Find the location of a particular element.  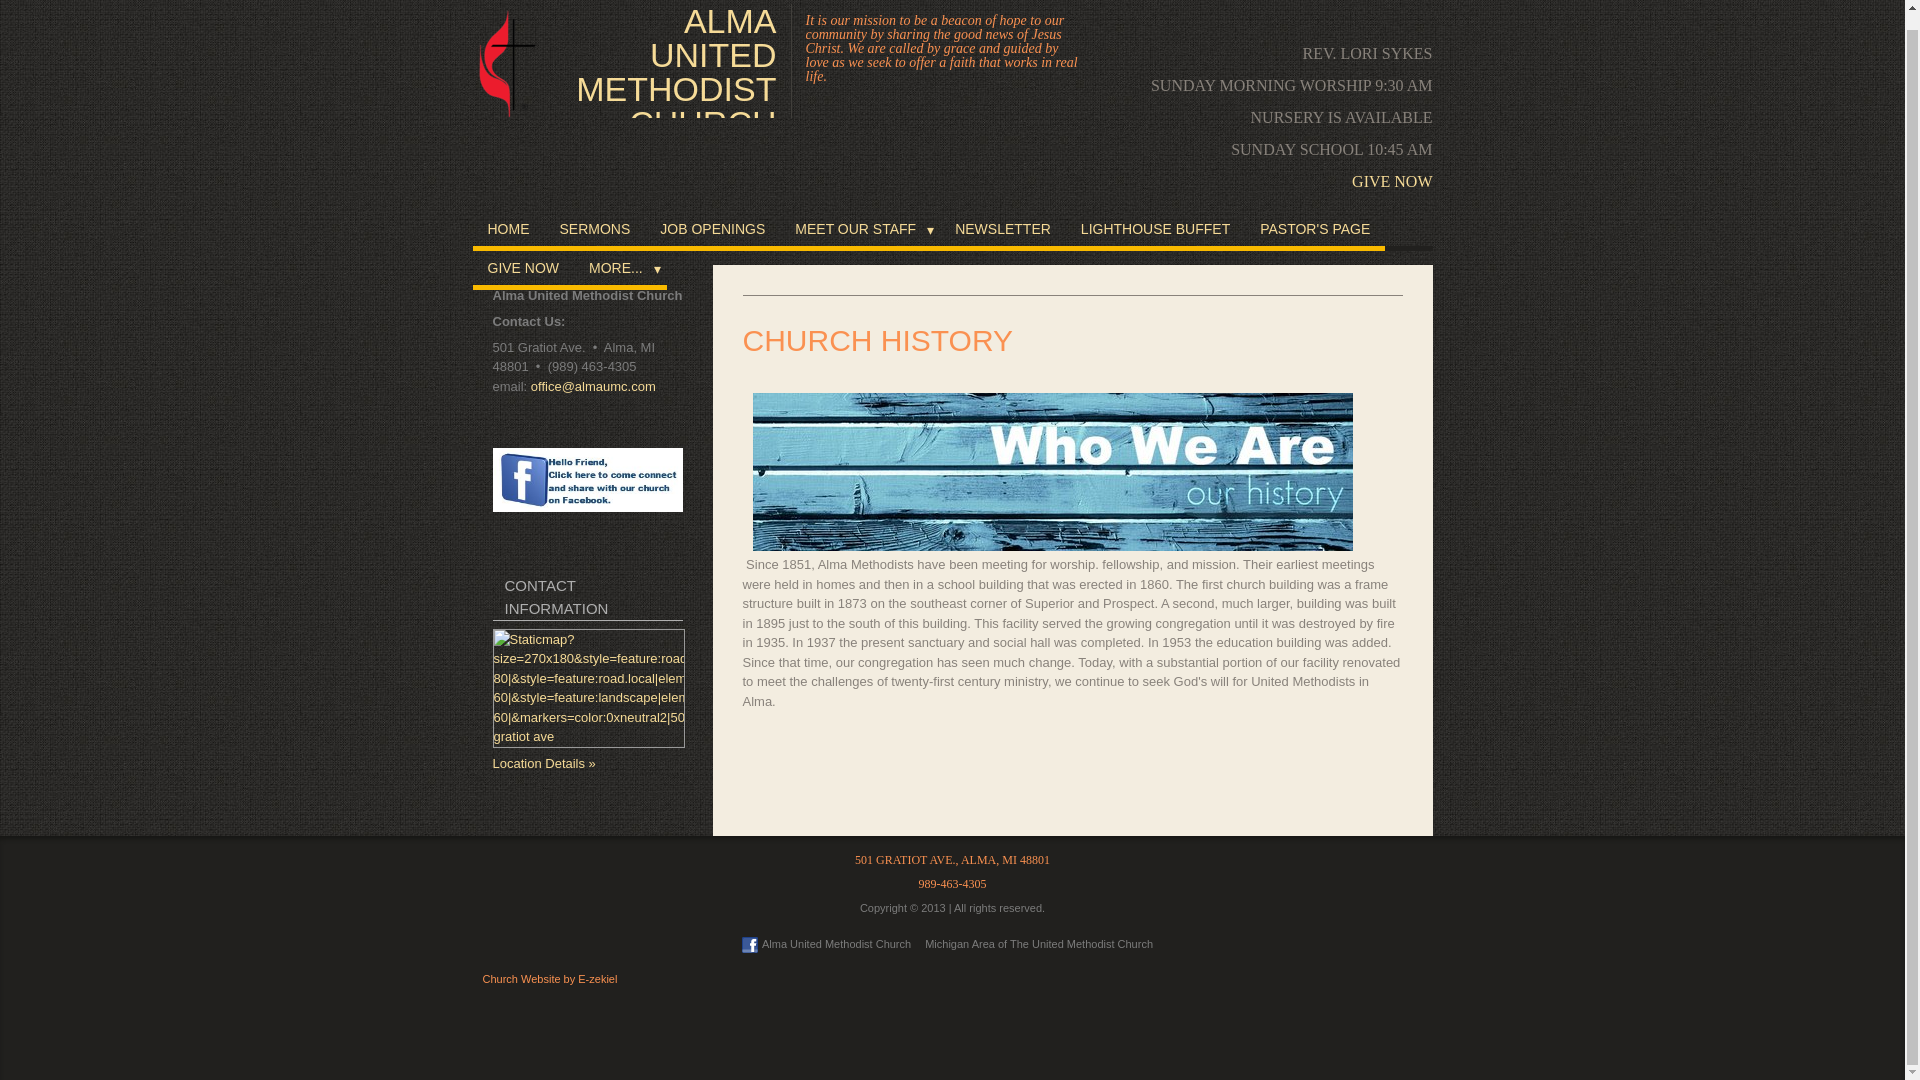

SERMONS is located at coordinates (594, 230).